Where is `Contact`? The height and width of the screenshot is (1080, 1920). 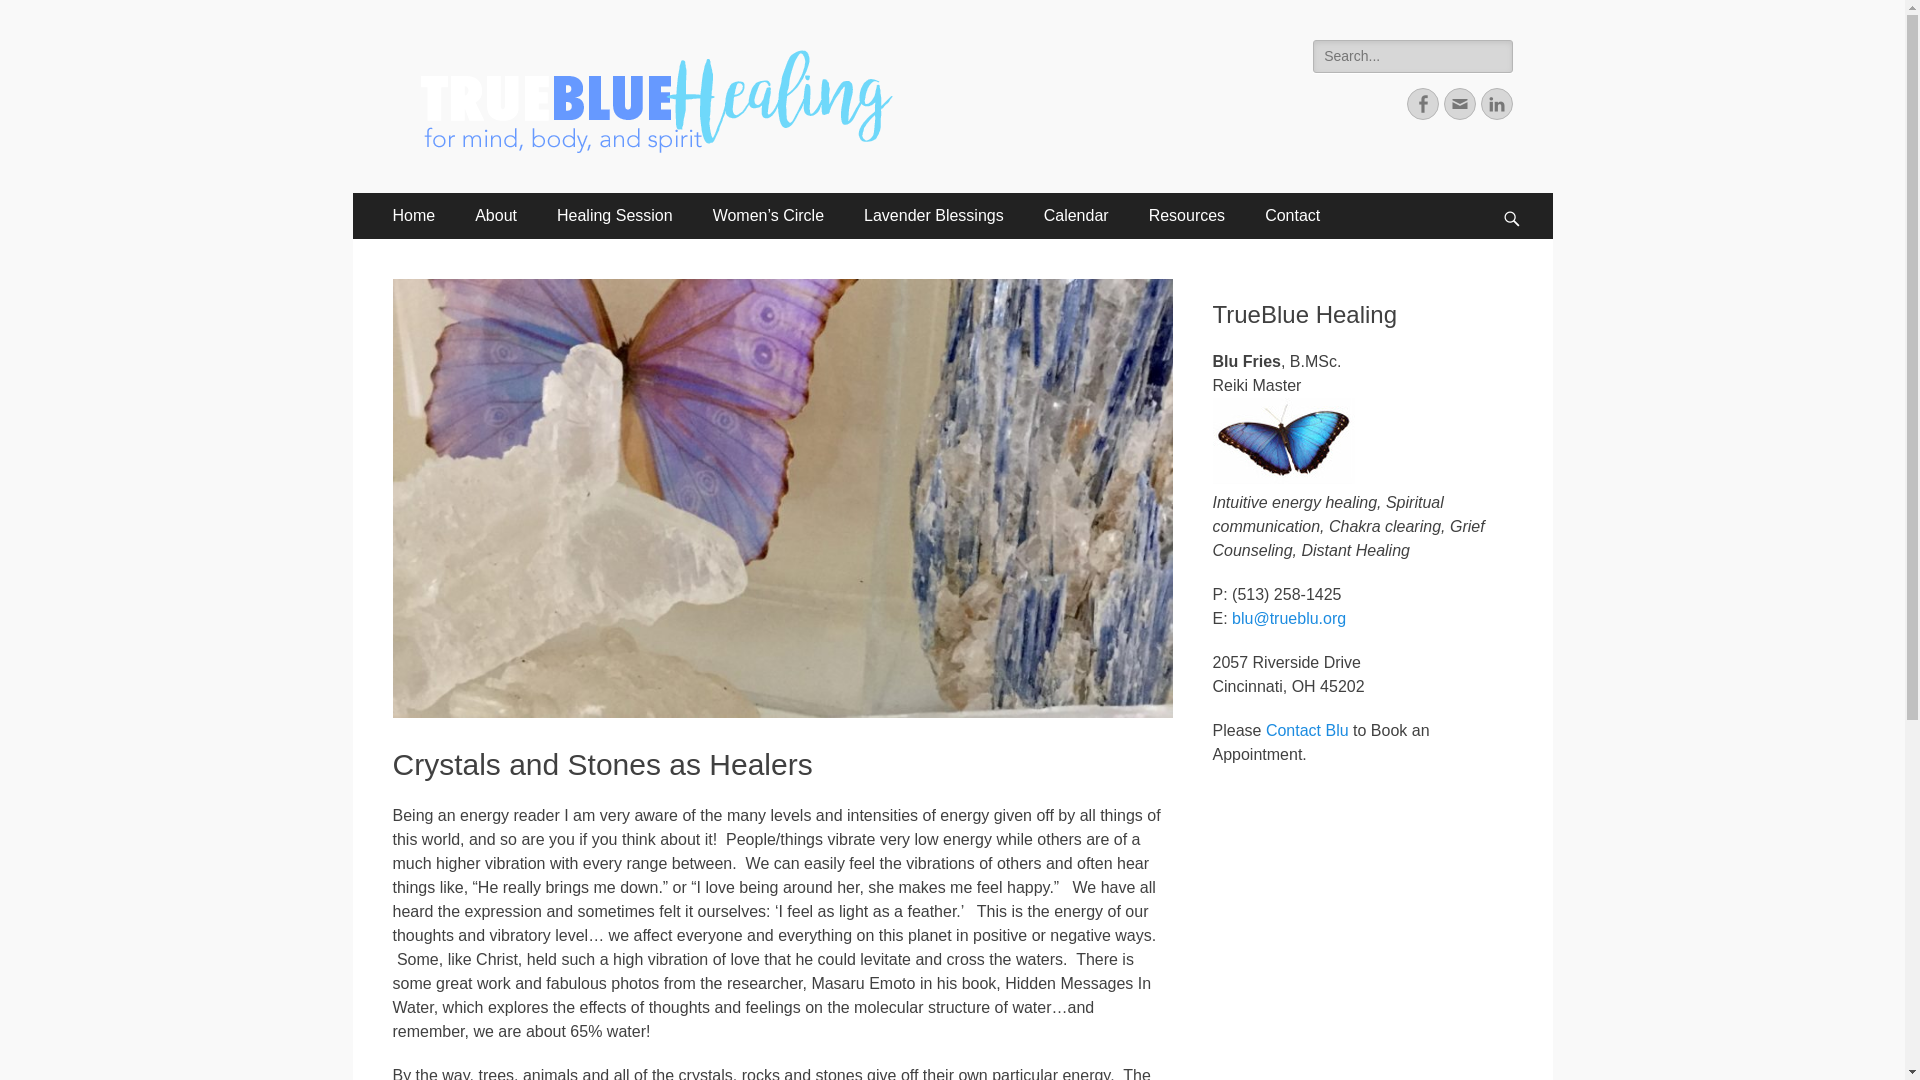
Contact is located at coordinates (1292, 216).